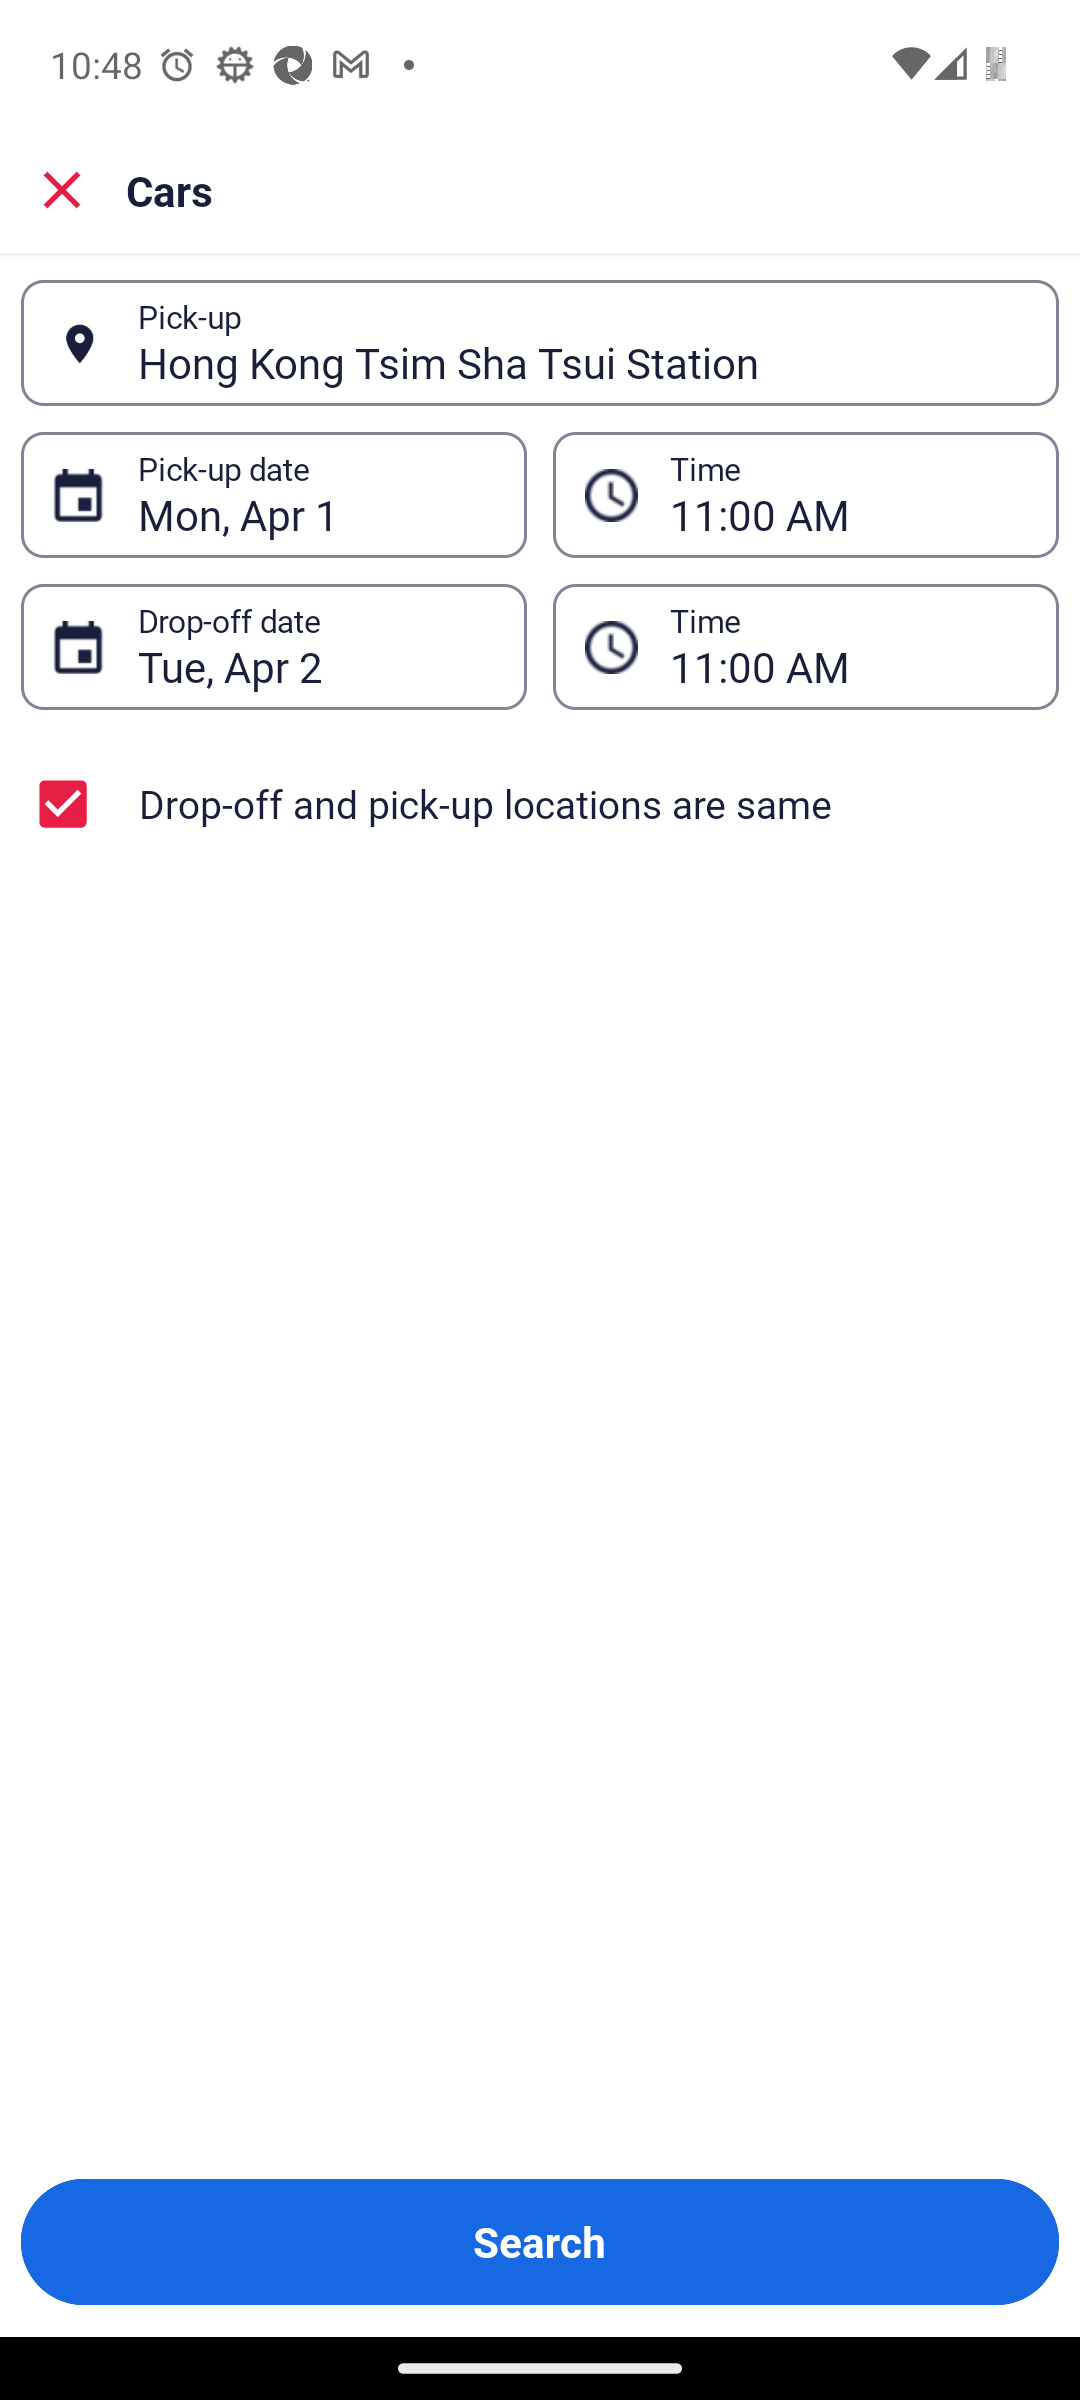  I want to click on Drop-off and pick-up locations are same, so click(540, 804).